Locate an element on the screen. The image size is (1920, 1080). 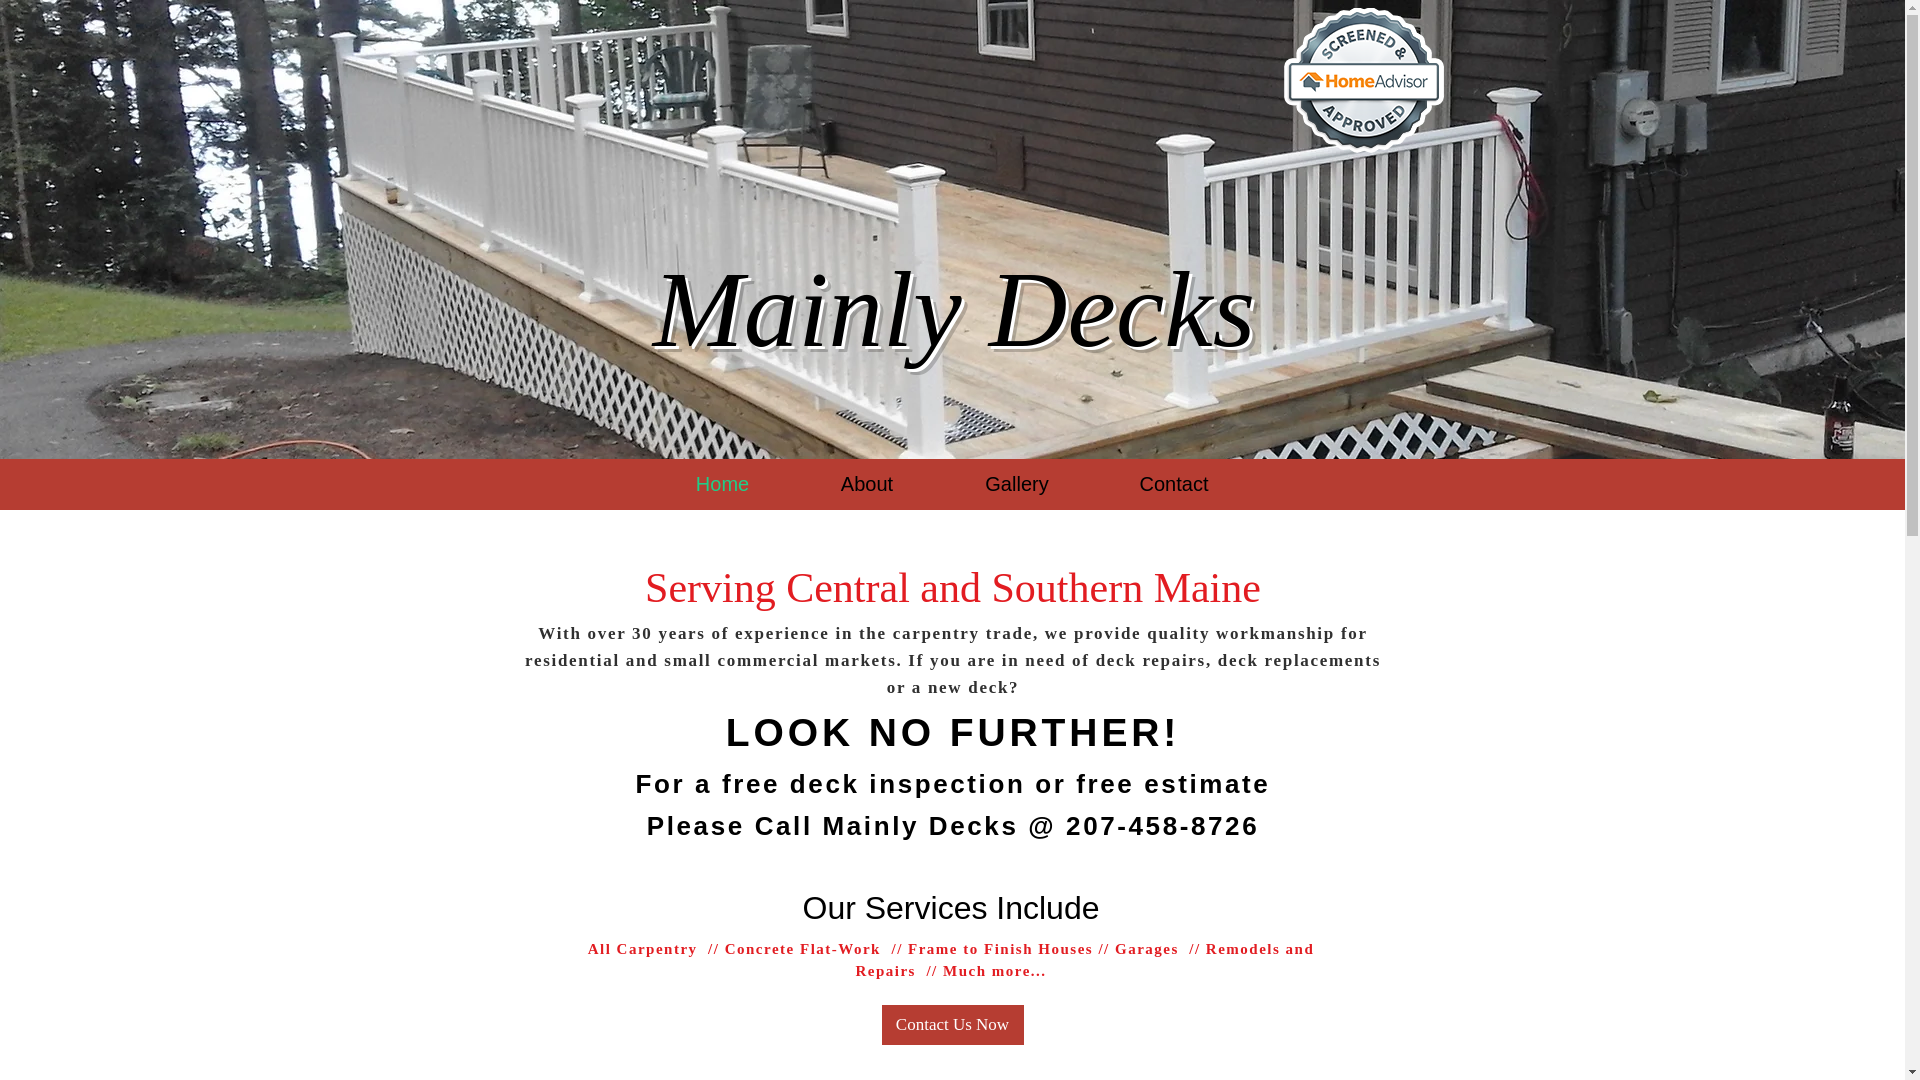
Mainly Decks is located at coordinates (954, 310).